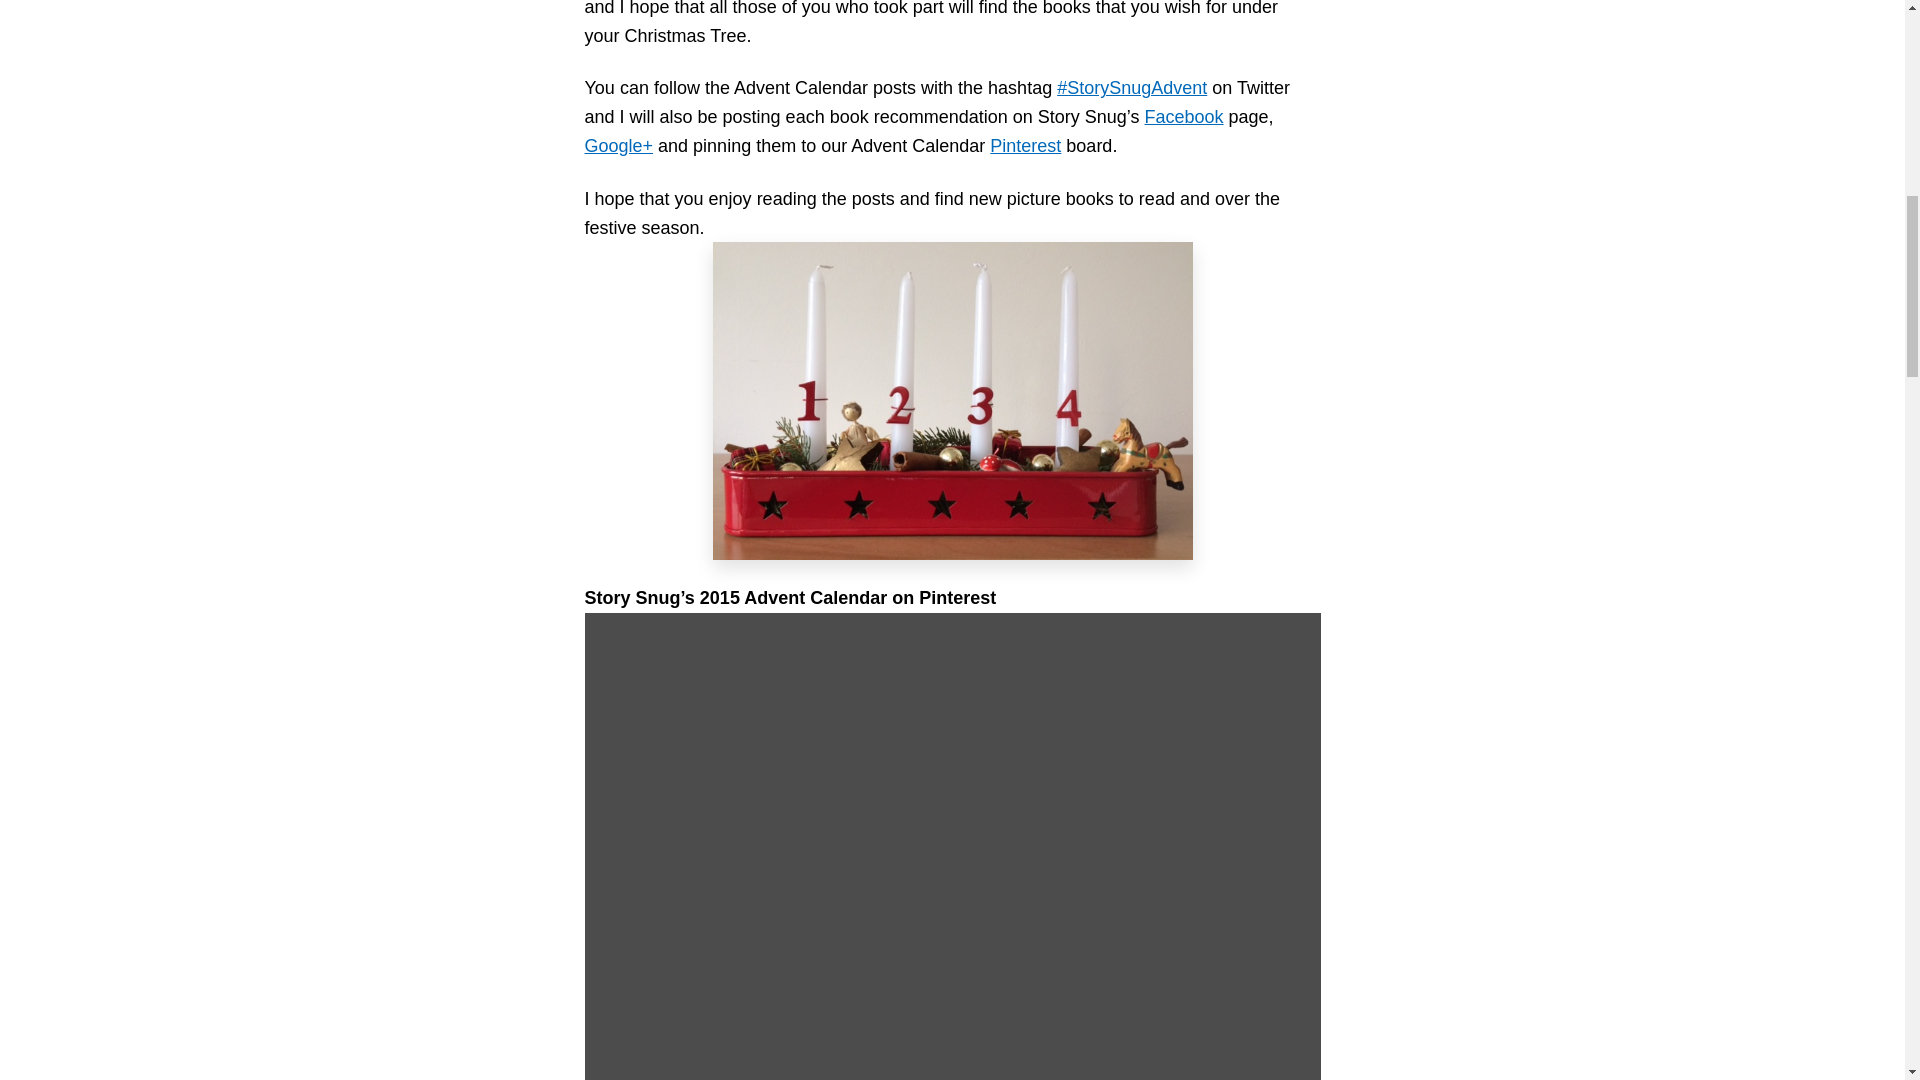 The width and height of the screenshot is (1920, 1080). I want to click on Pinterest, so click(1026, 146).